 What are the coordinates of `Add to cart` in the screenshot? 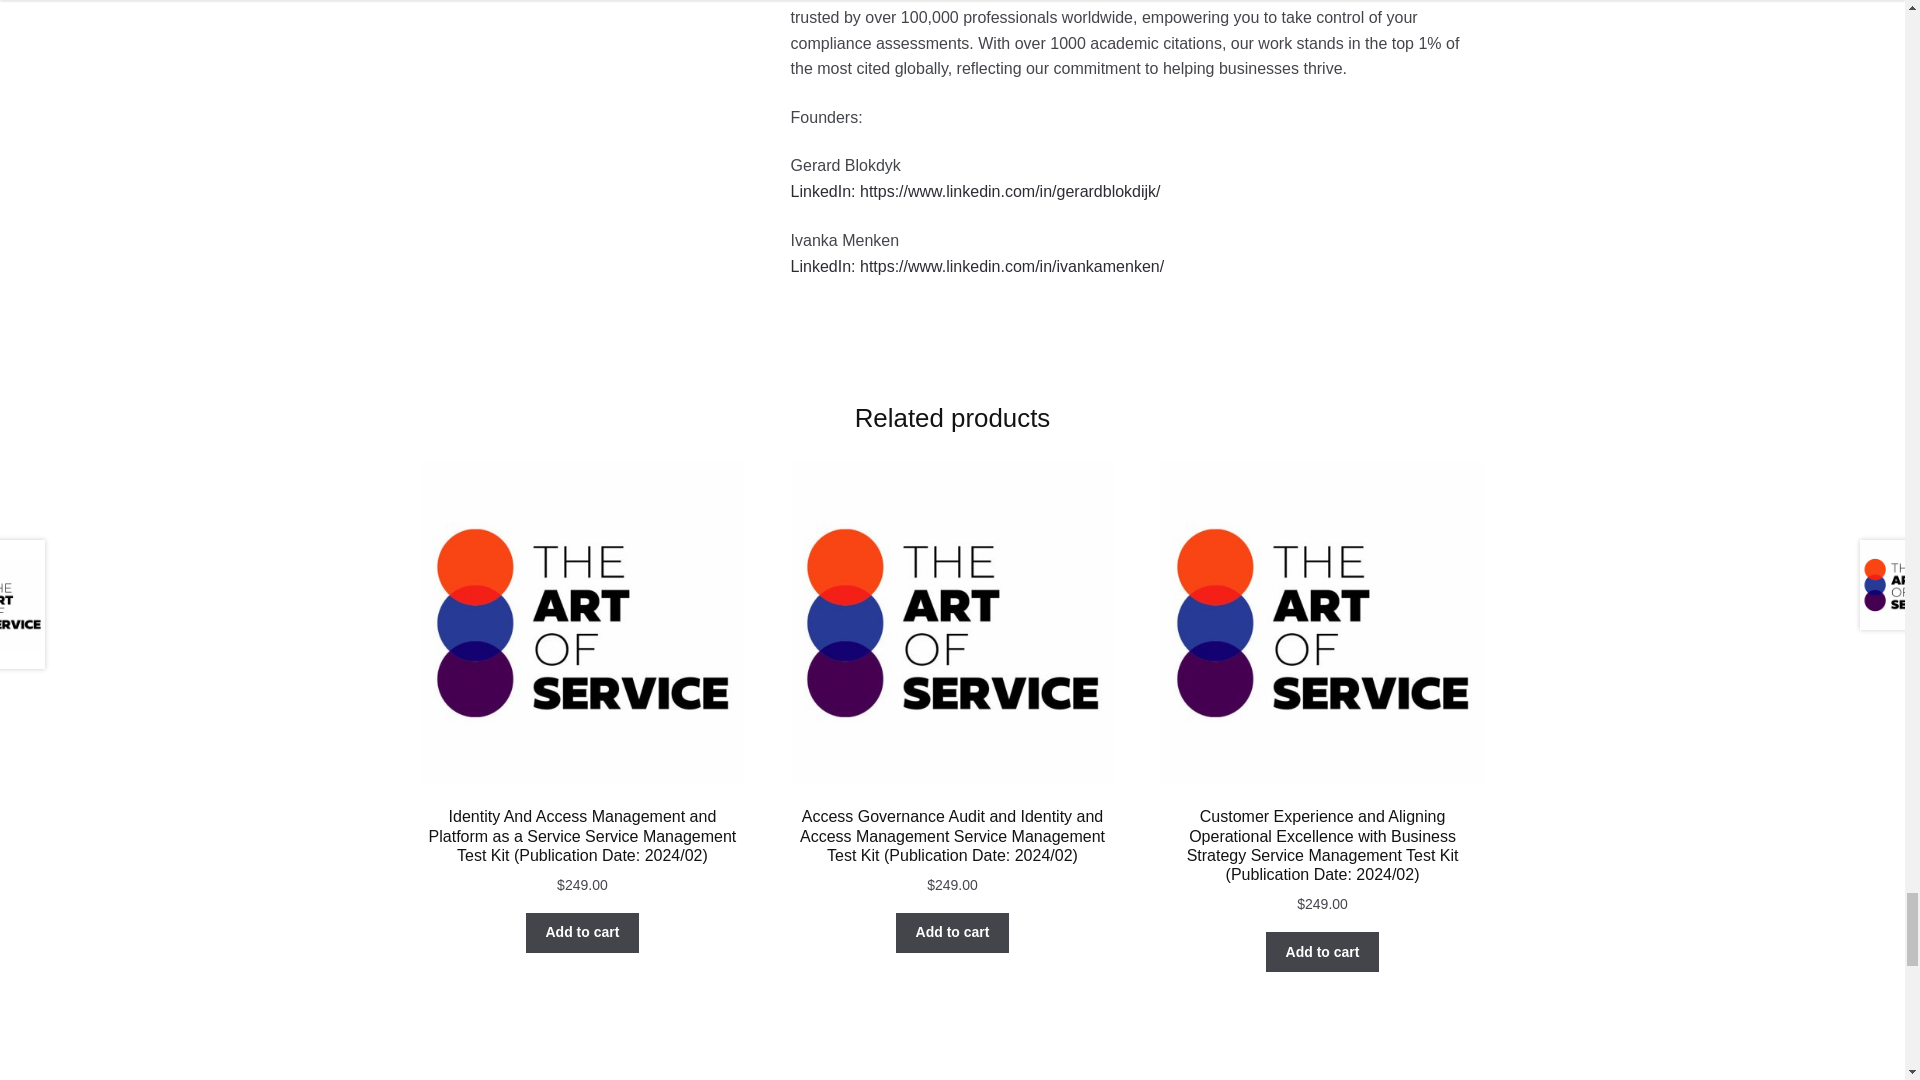 It's located at (1322, 952).